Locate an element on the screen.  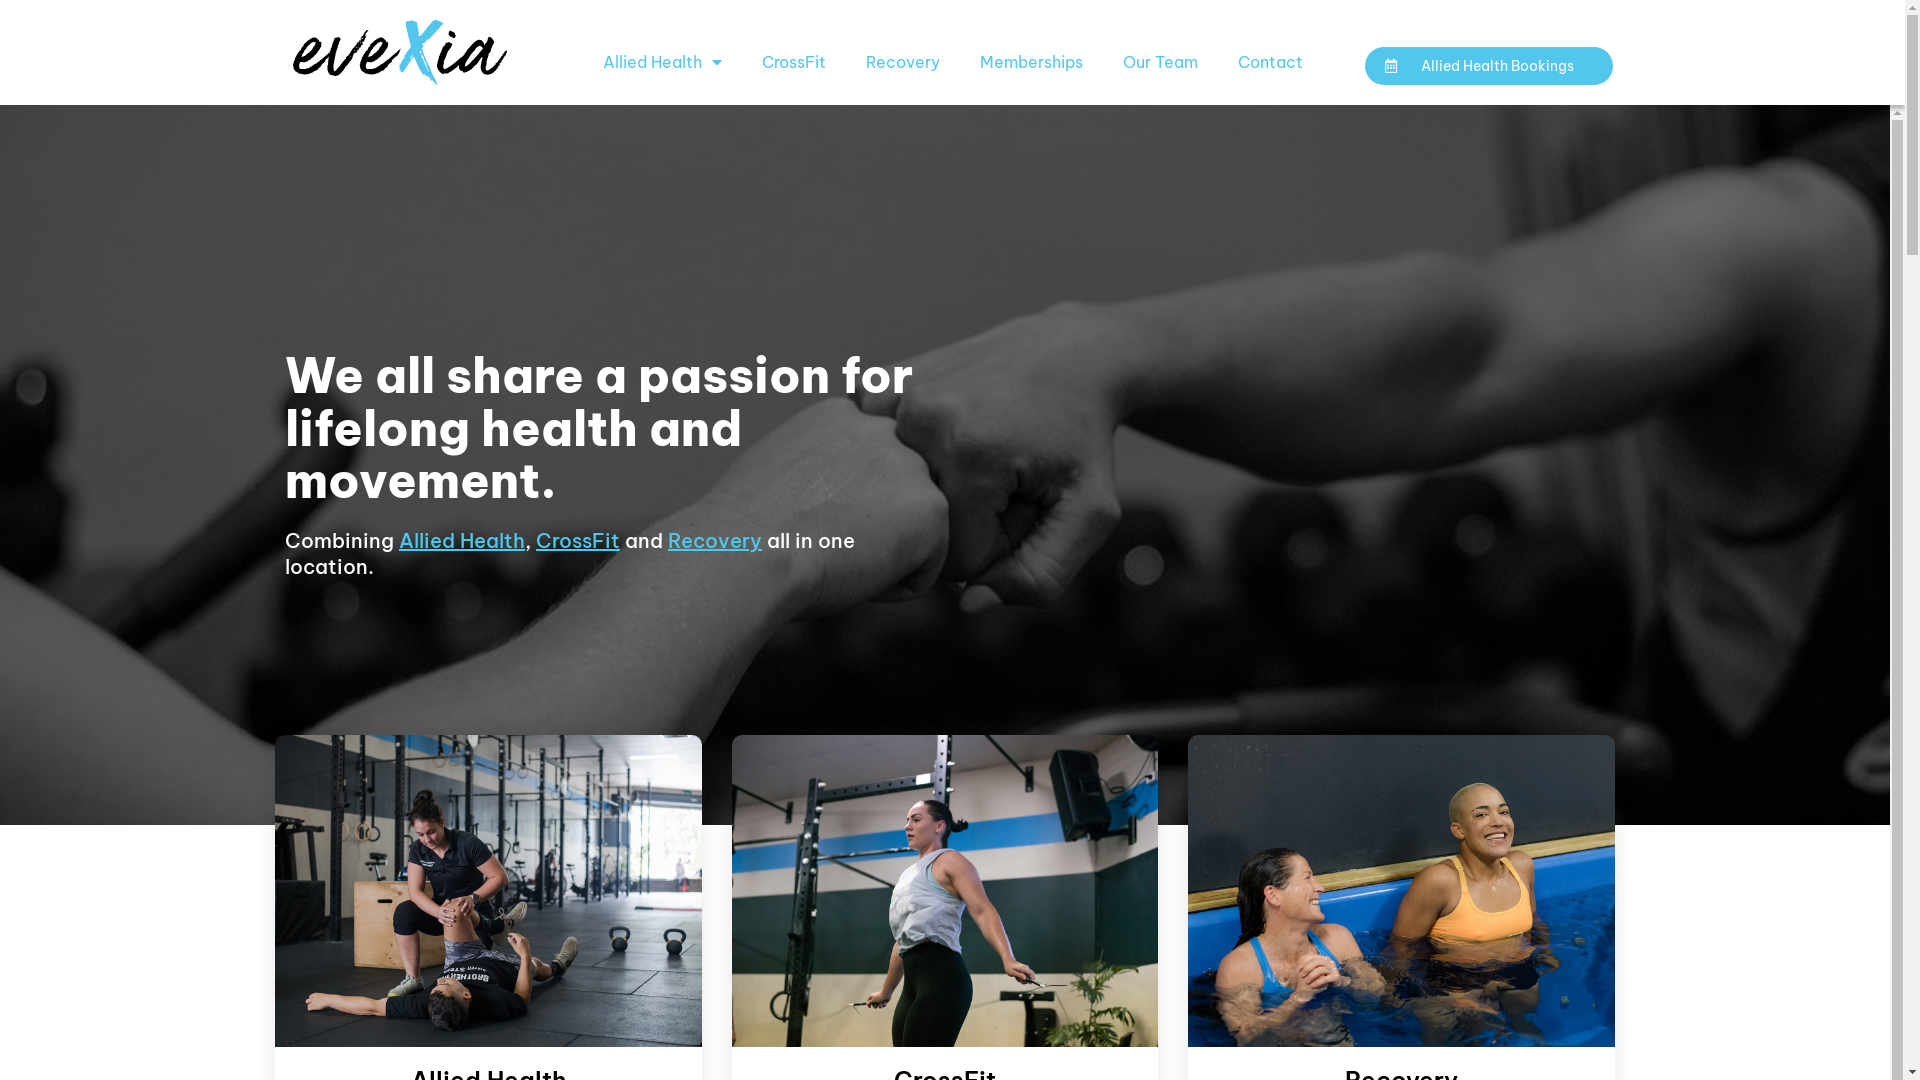
Memberships is located at coordinates (1032, 62).